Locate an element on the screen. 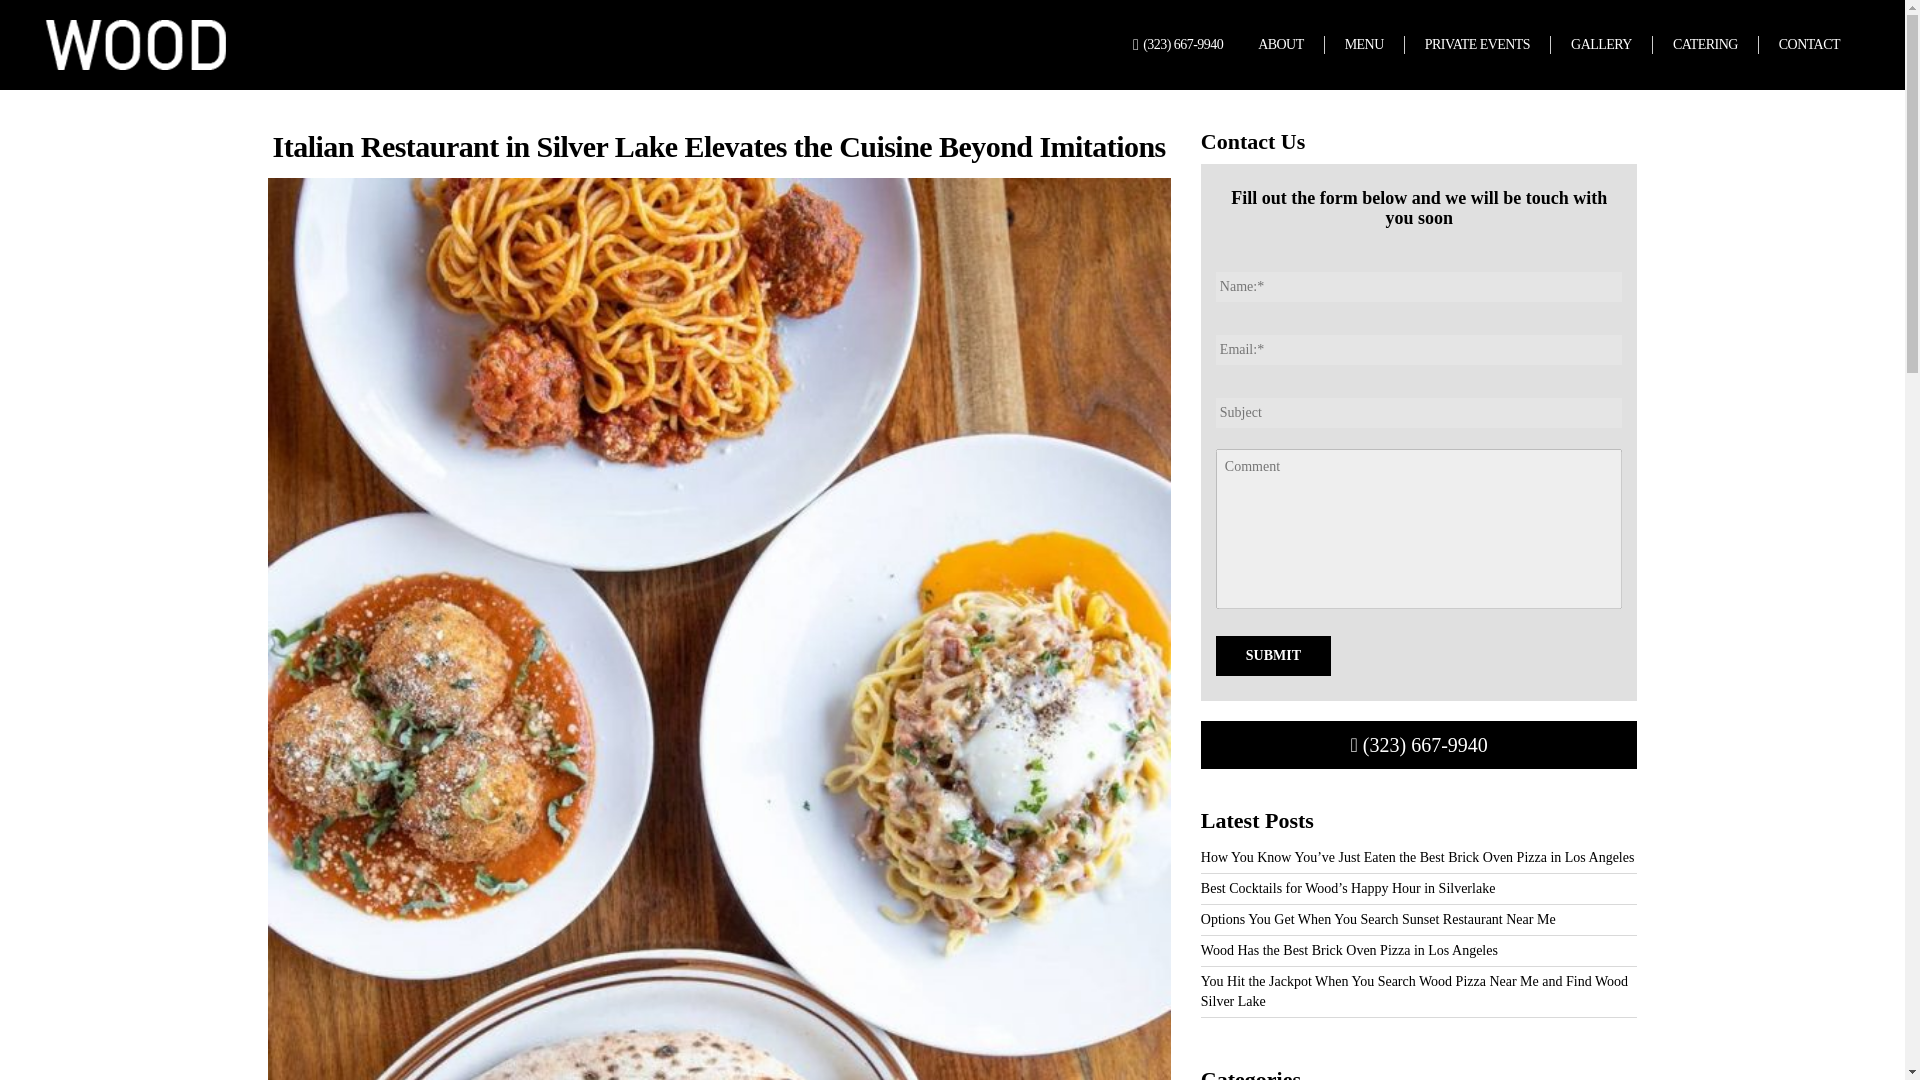  Submit is located at coordinates (1272, 656).